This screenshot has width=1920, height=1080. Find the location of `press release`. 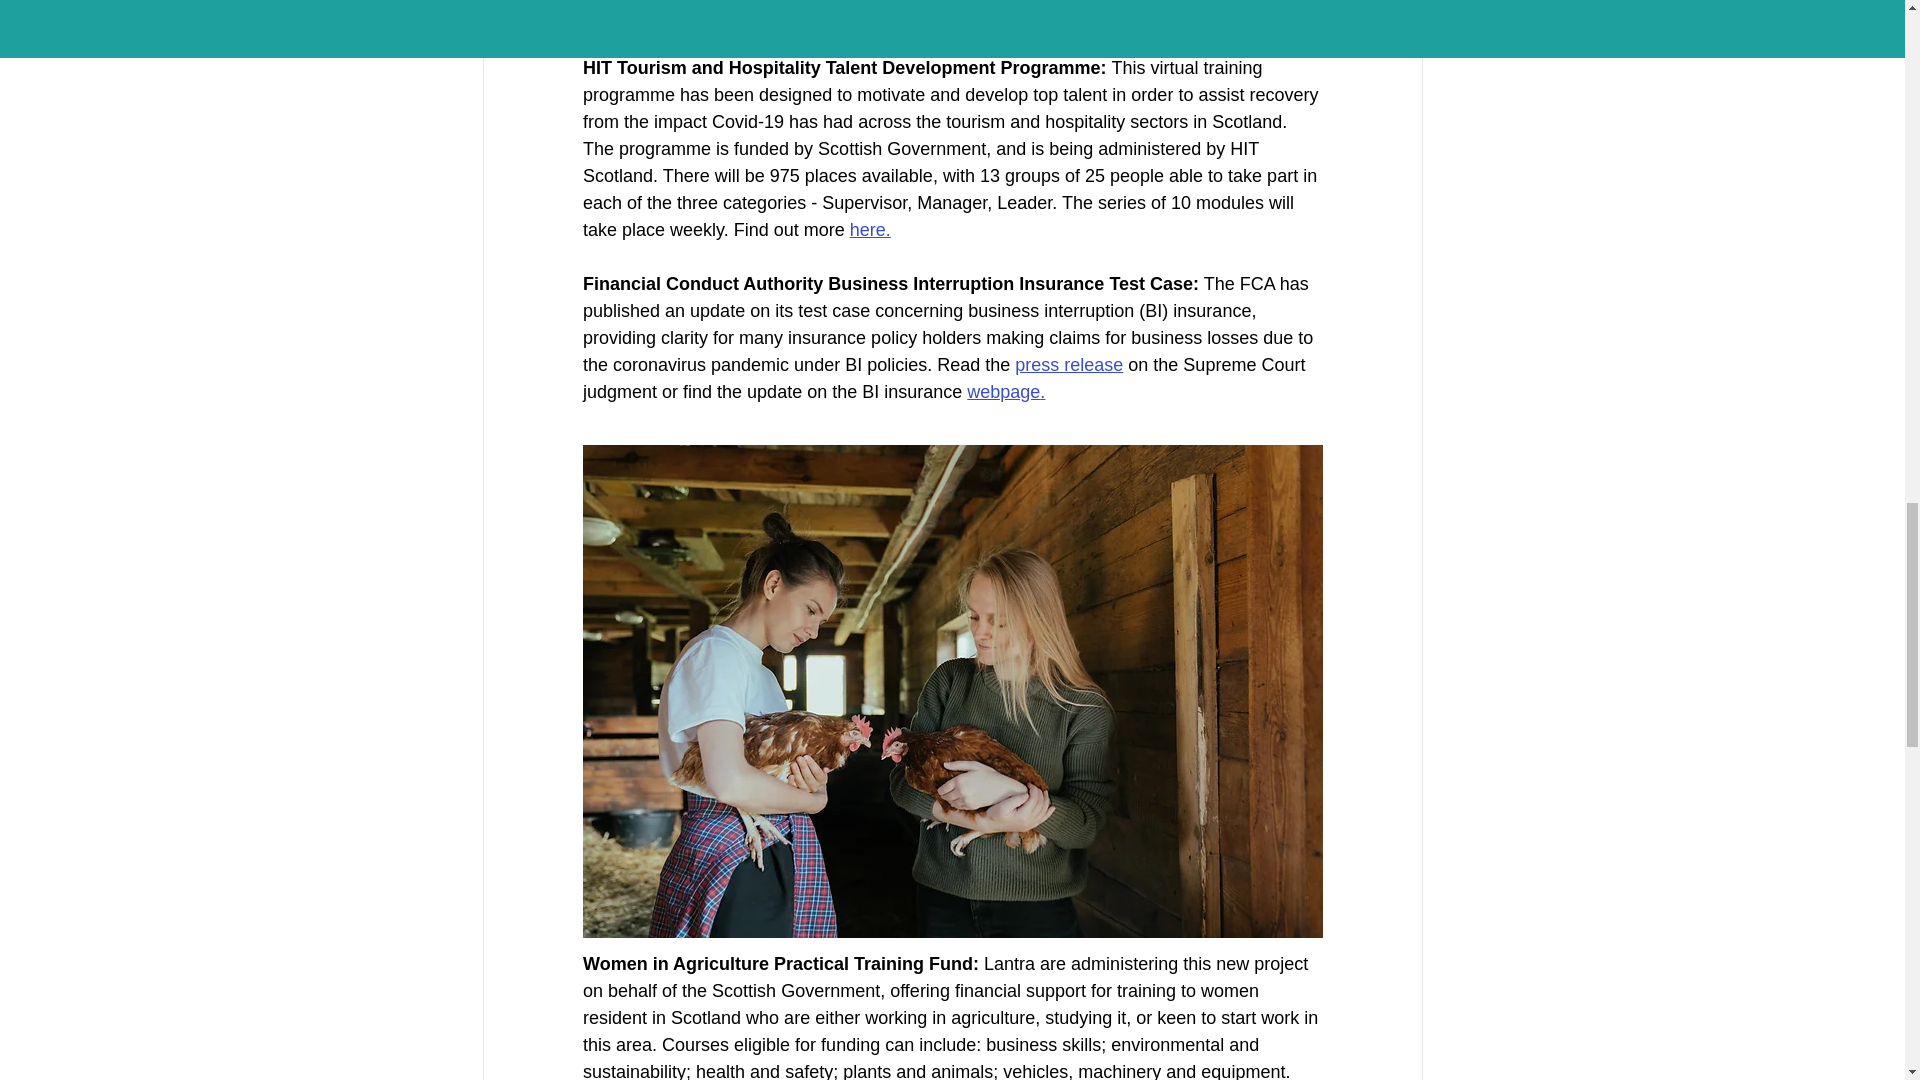

press release is located at coordinates (1069, 364).